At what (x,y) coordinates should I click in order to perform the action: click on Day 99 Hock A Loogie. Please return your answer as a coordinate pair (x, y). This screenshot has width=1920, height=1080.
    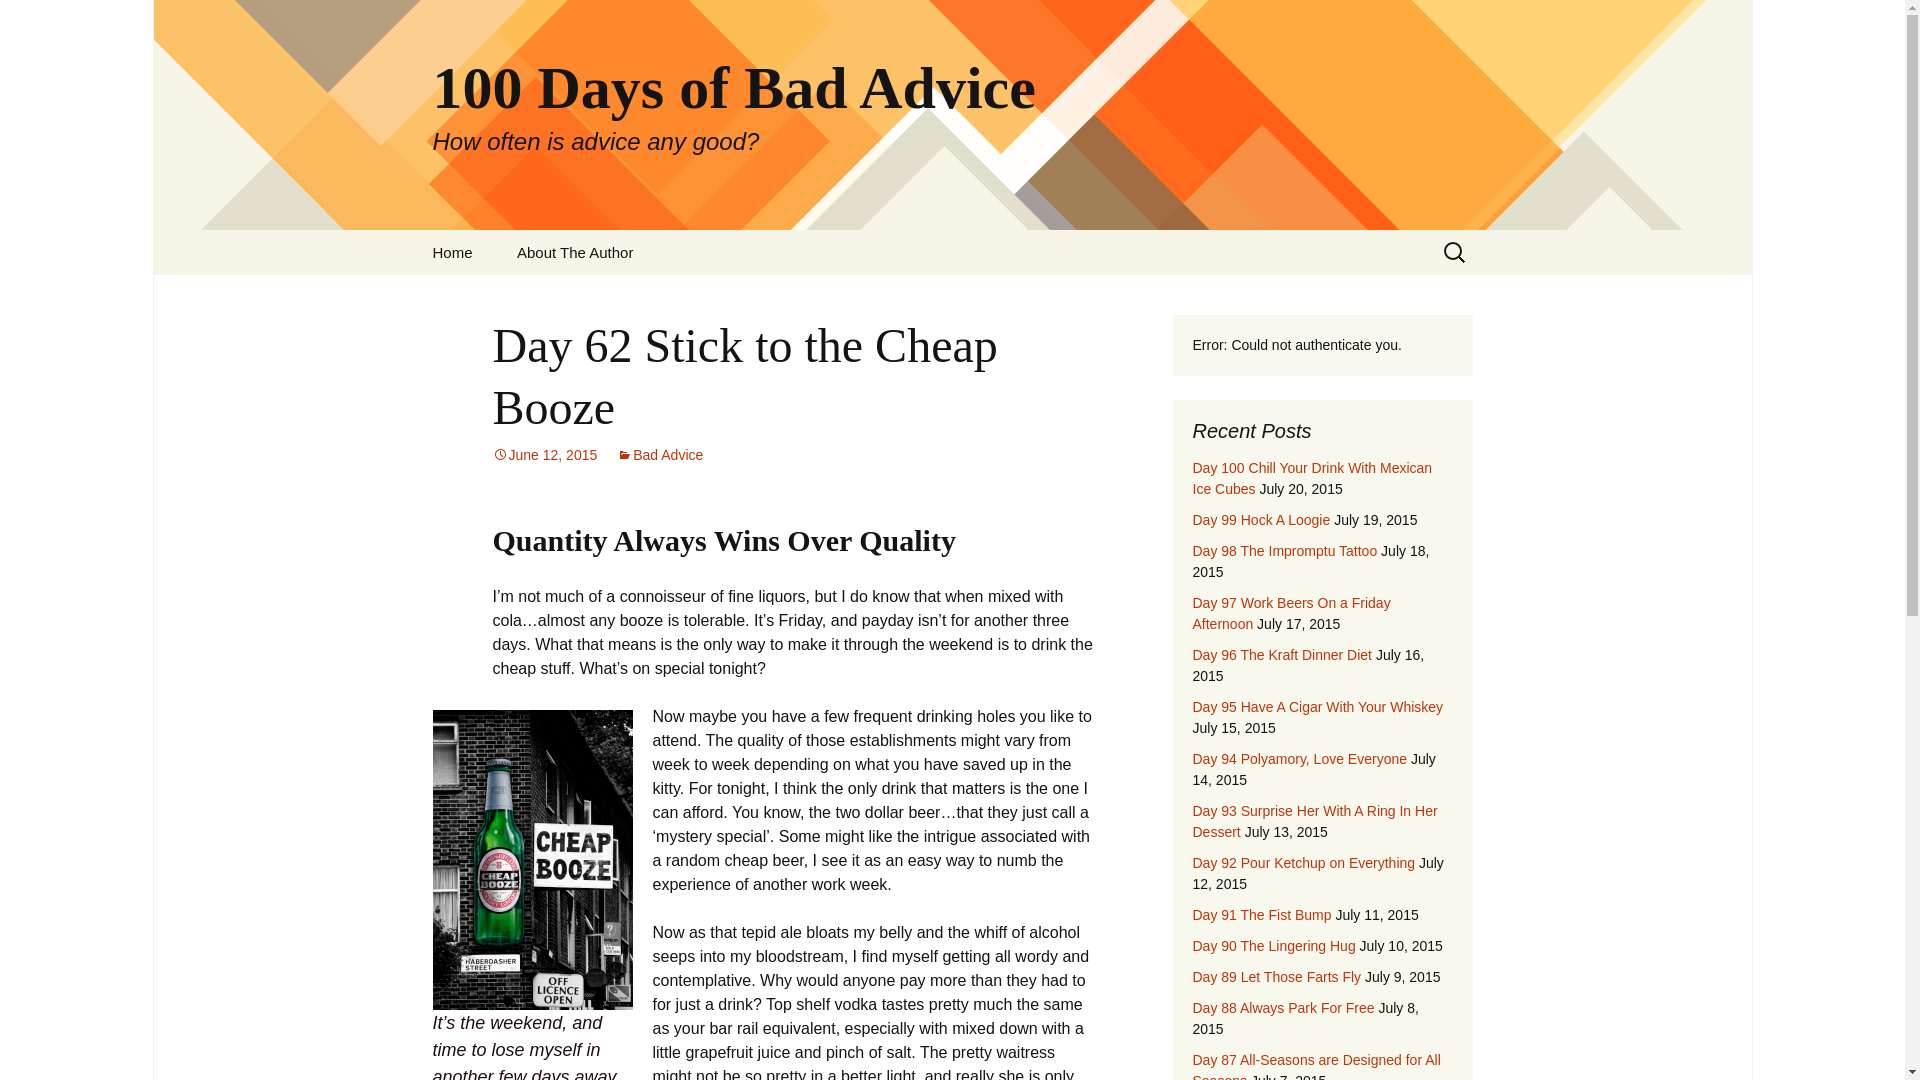
    Looking at the image, I should click on (1261, 520).